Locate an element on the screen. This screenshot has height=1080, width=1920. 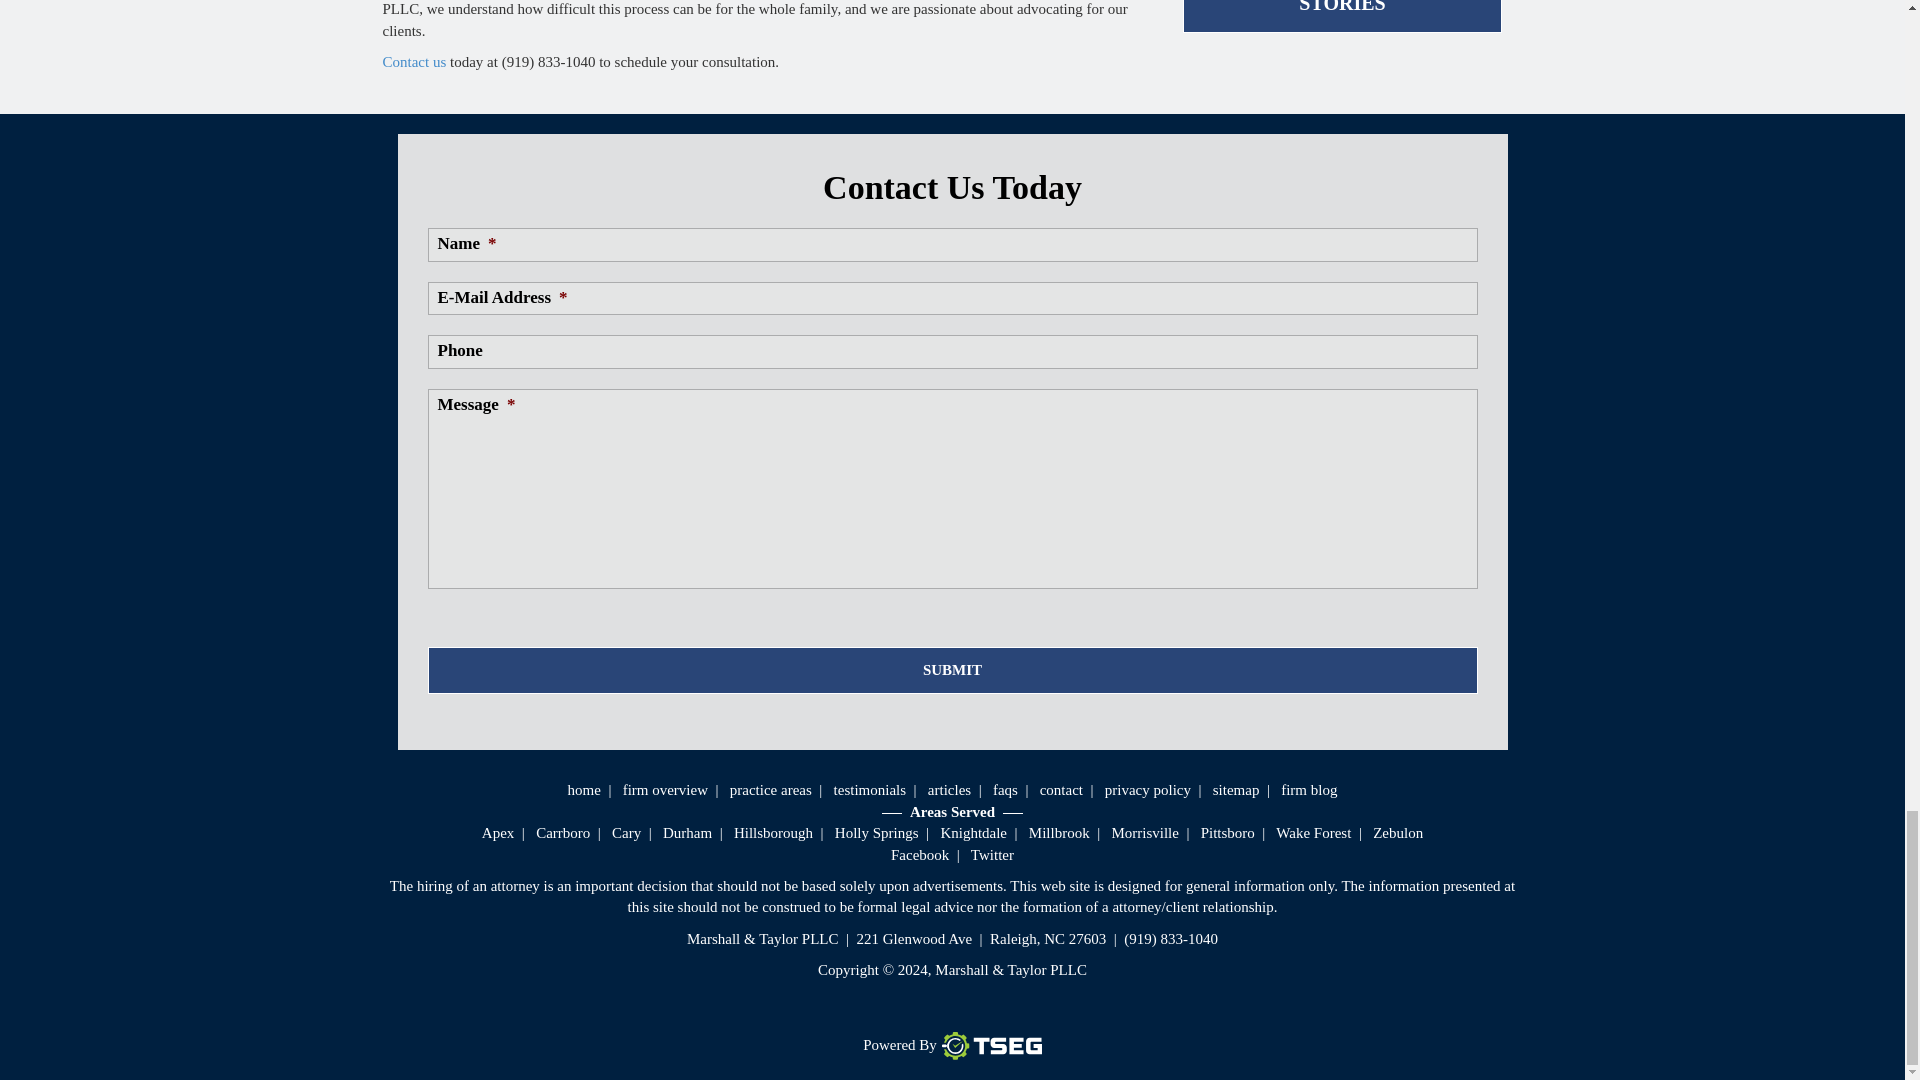
practice areas is located at coordinates (770, 790).